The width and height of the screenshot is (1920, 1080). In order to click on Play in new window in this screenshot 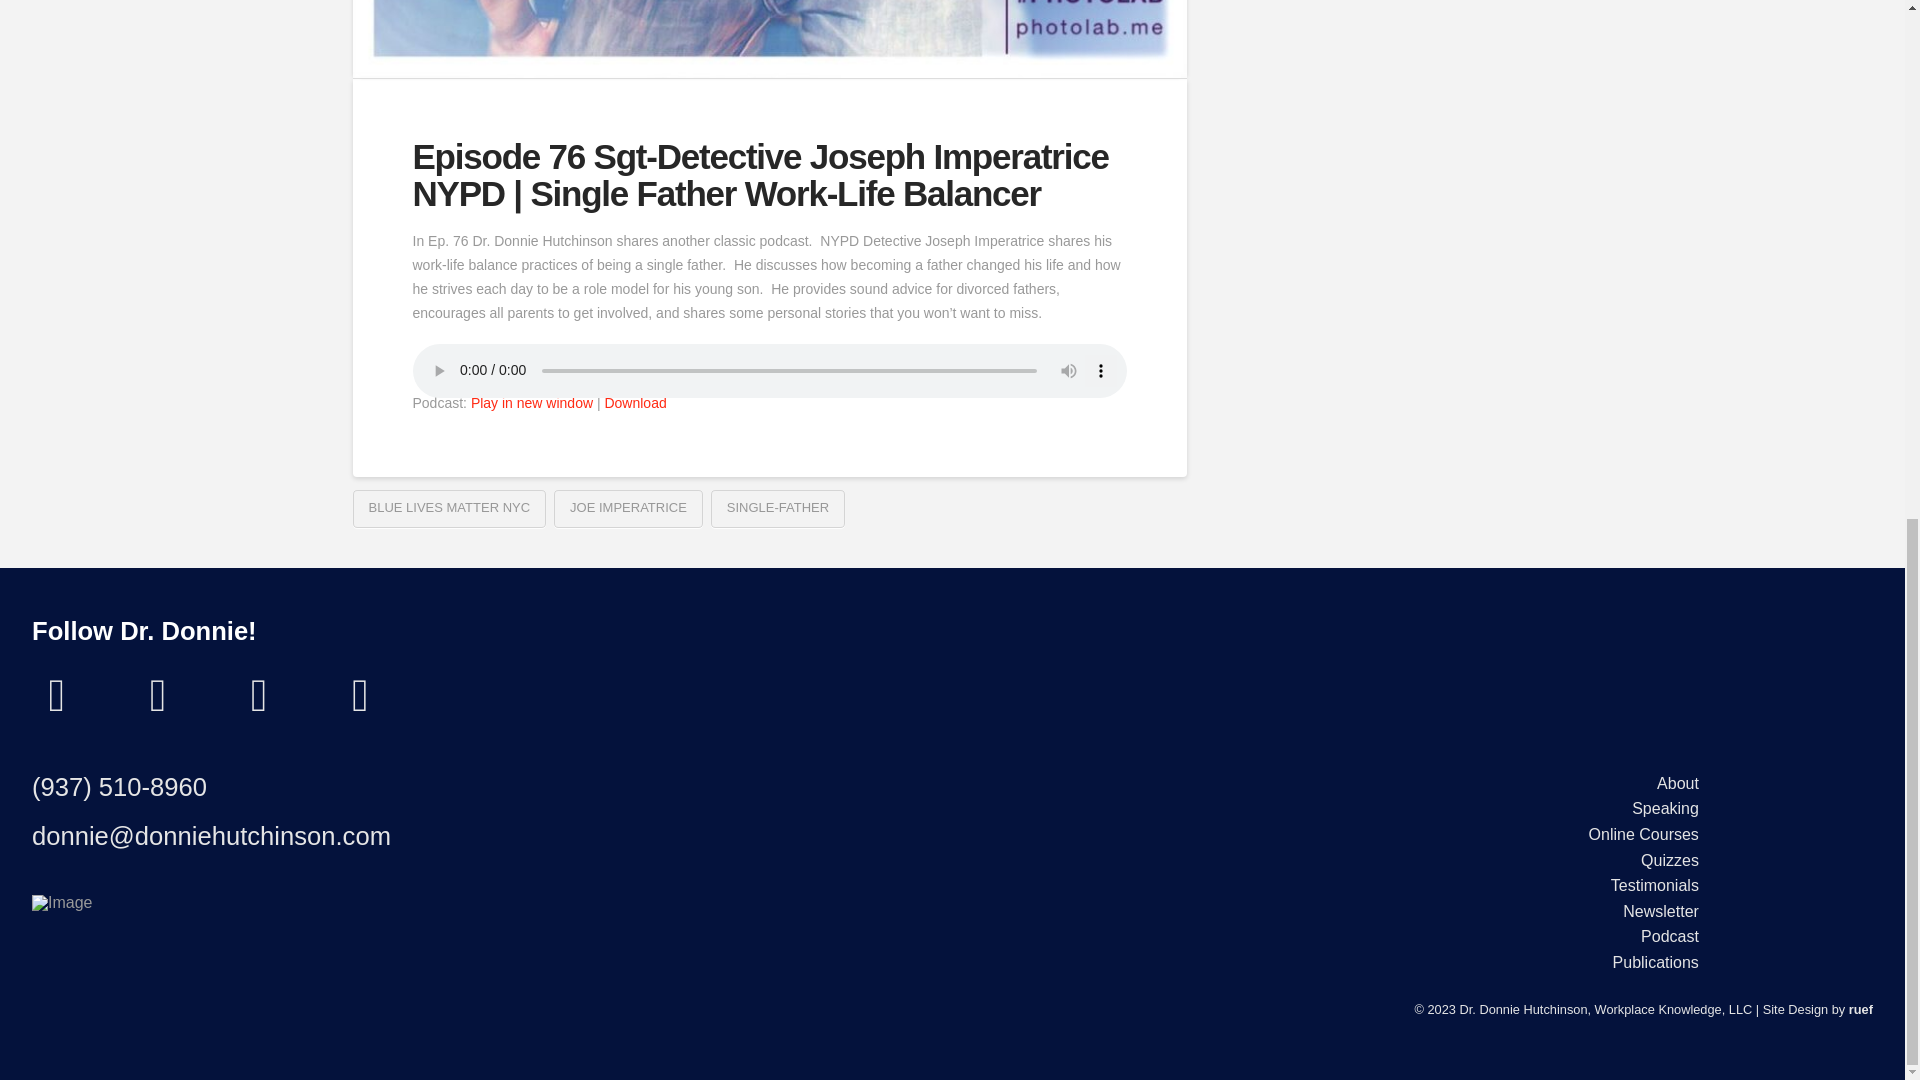, I will do `click(532, 403)`.